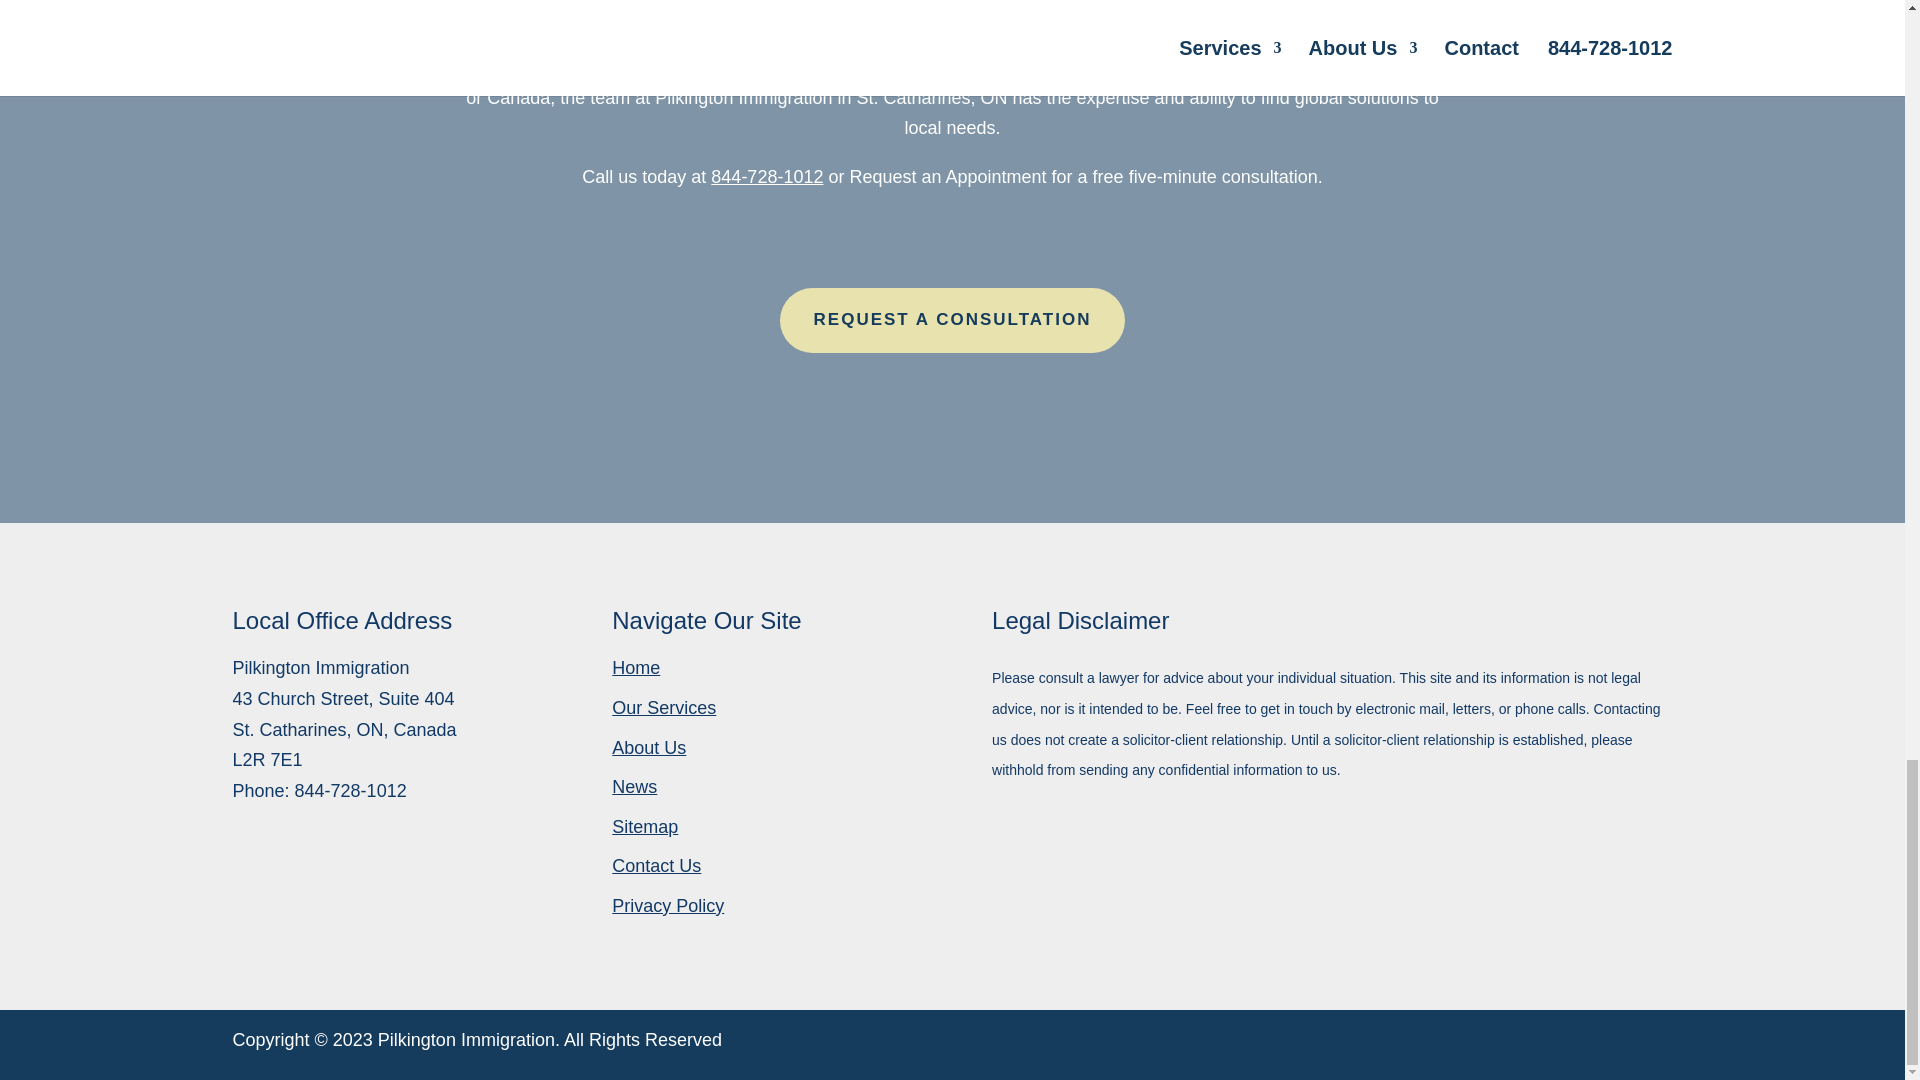  What do you see at coordinates (636, 668) in the screenshot?
I see `Home` at bounding box center [636, 668].